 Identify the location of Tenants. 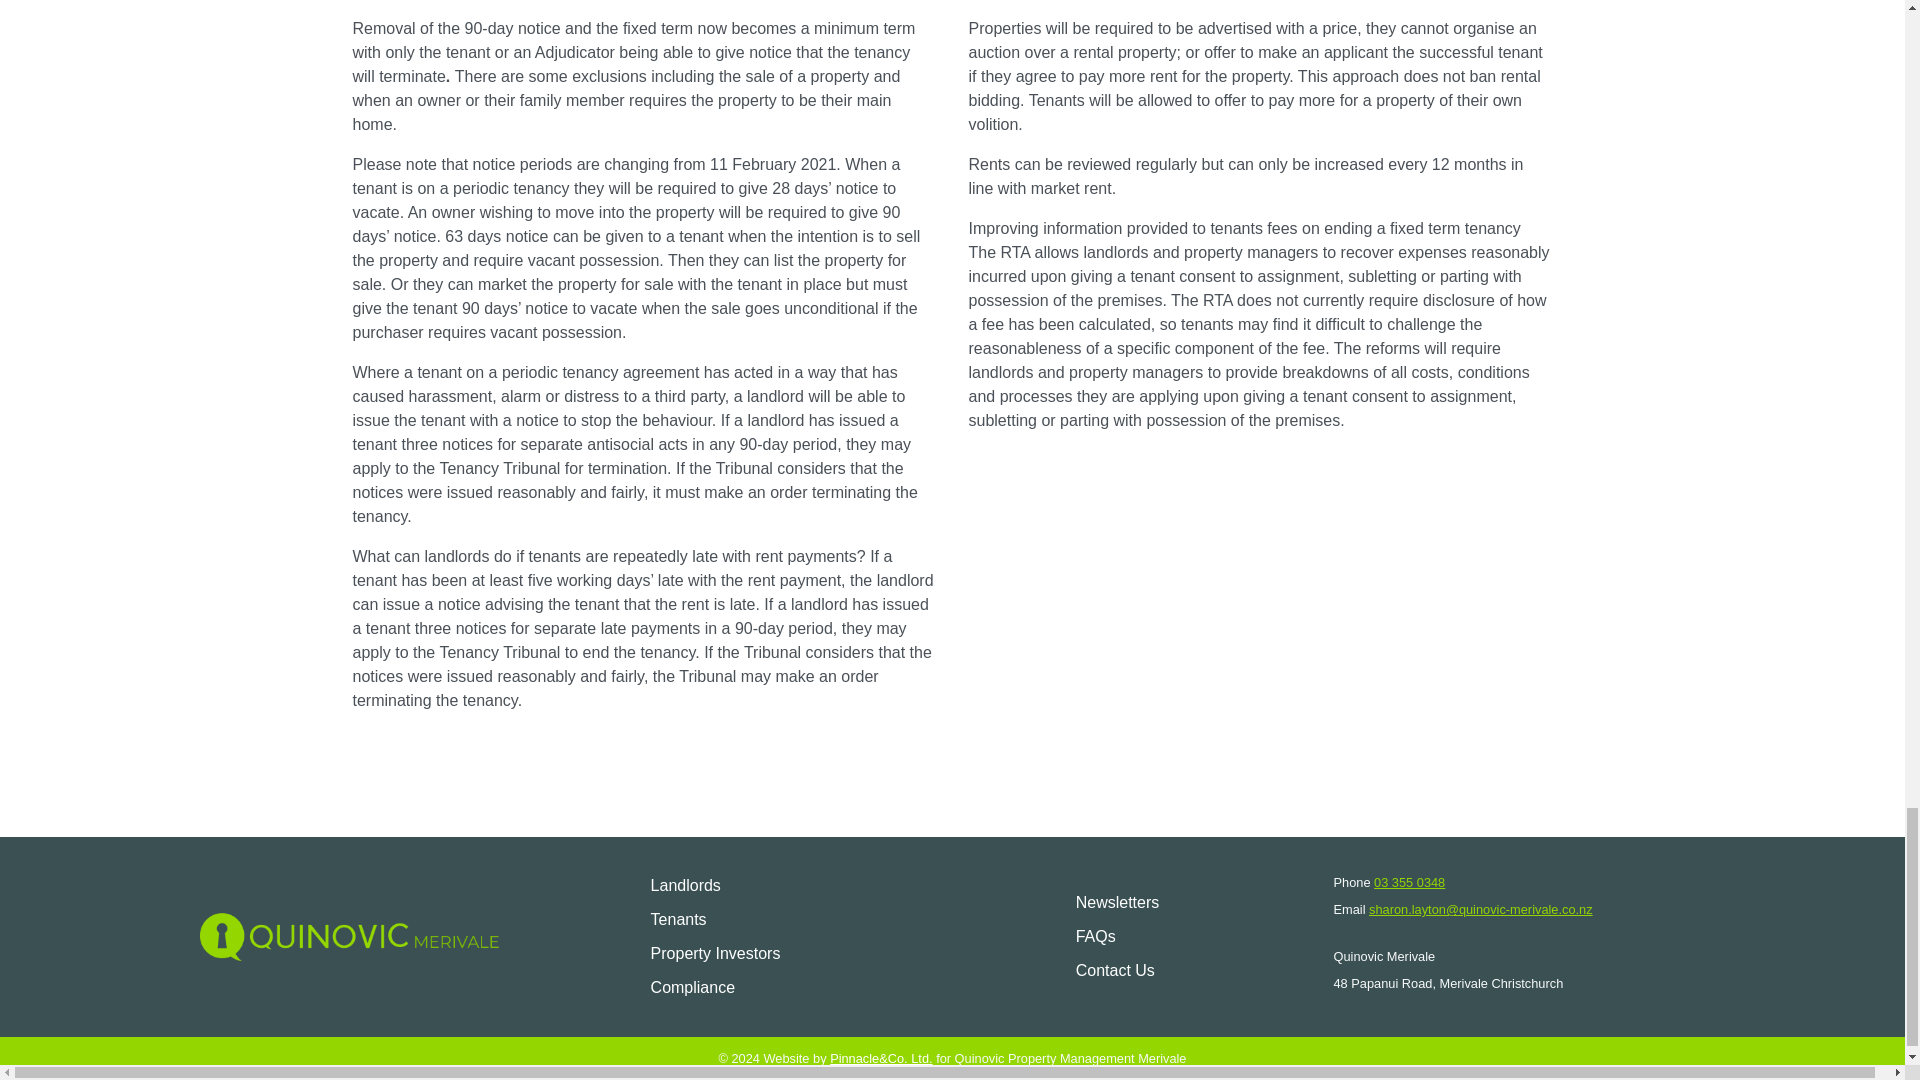
(715, 920).